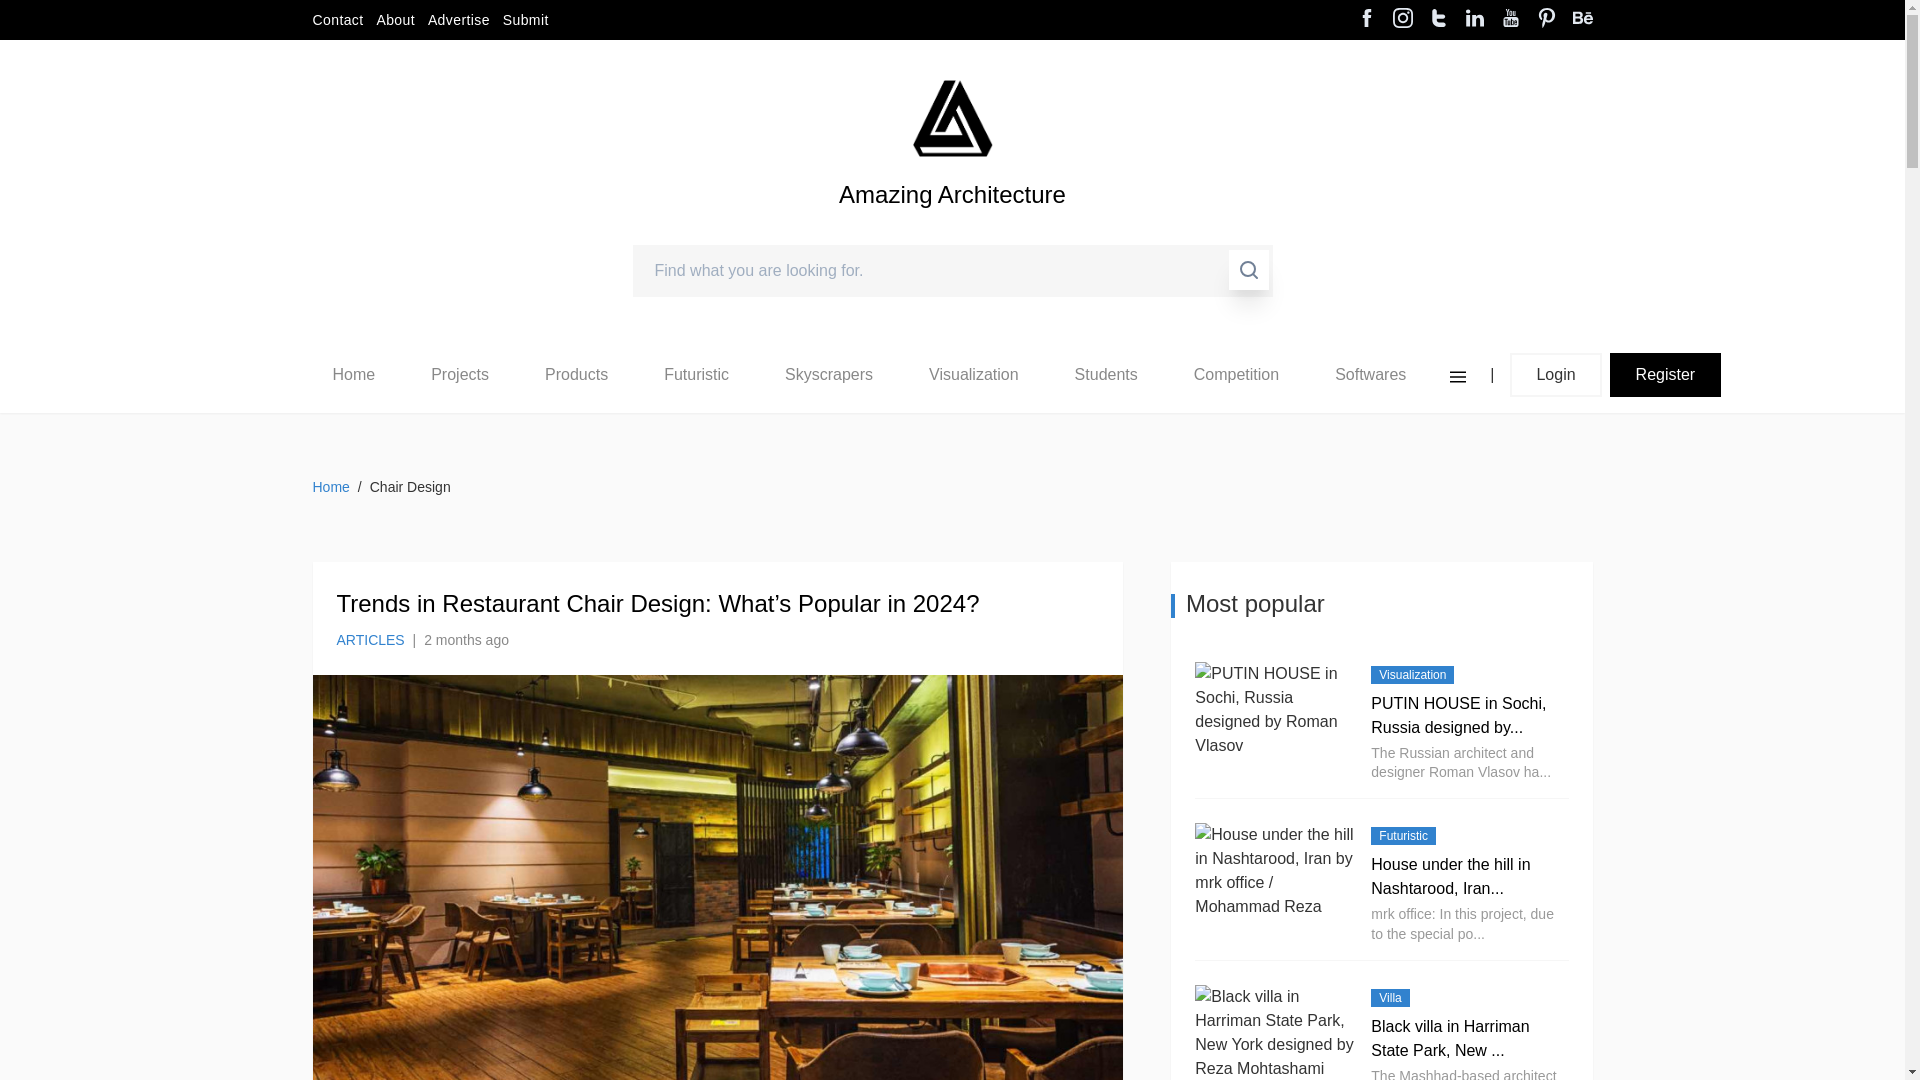 The width and height of the screenshot is (1920, 1080). I want to click on Home, so click(353, 375).